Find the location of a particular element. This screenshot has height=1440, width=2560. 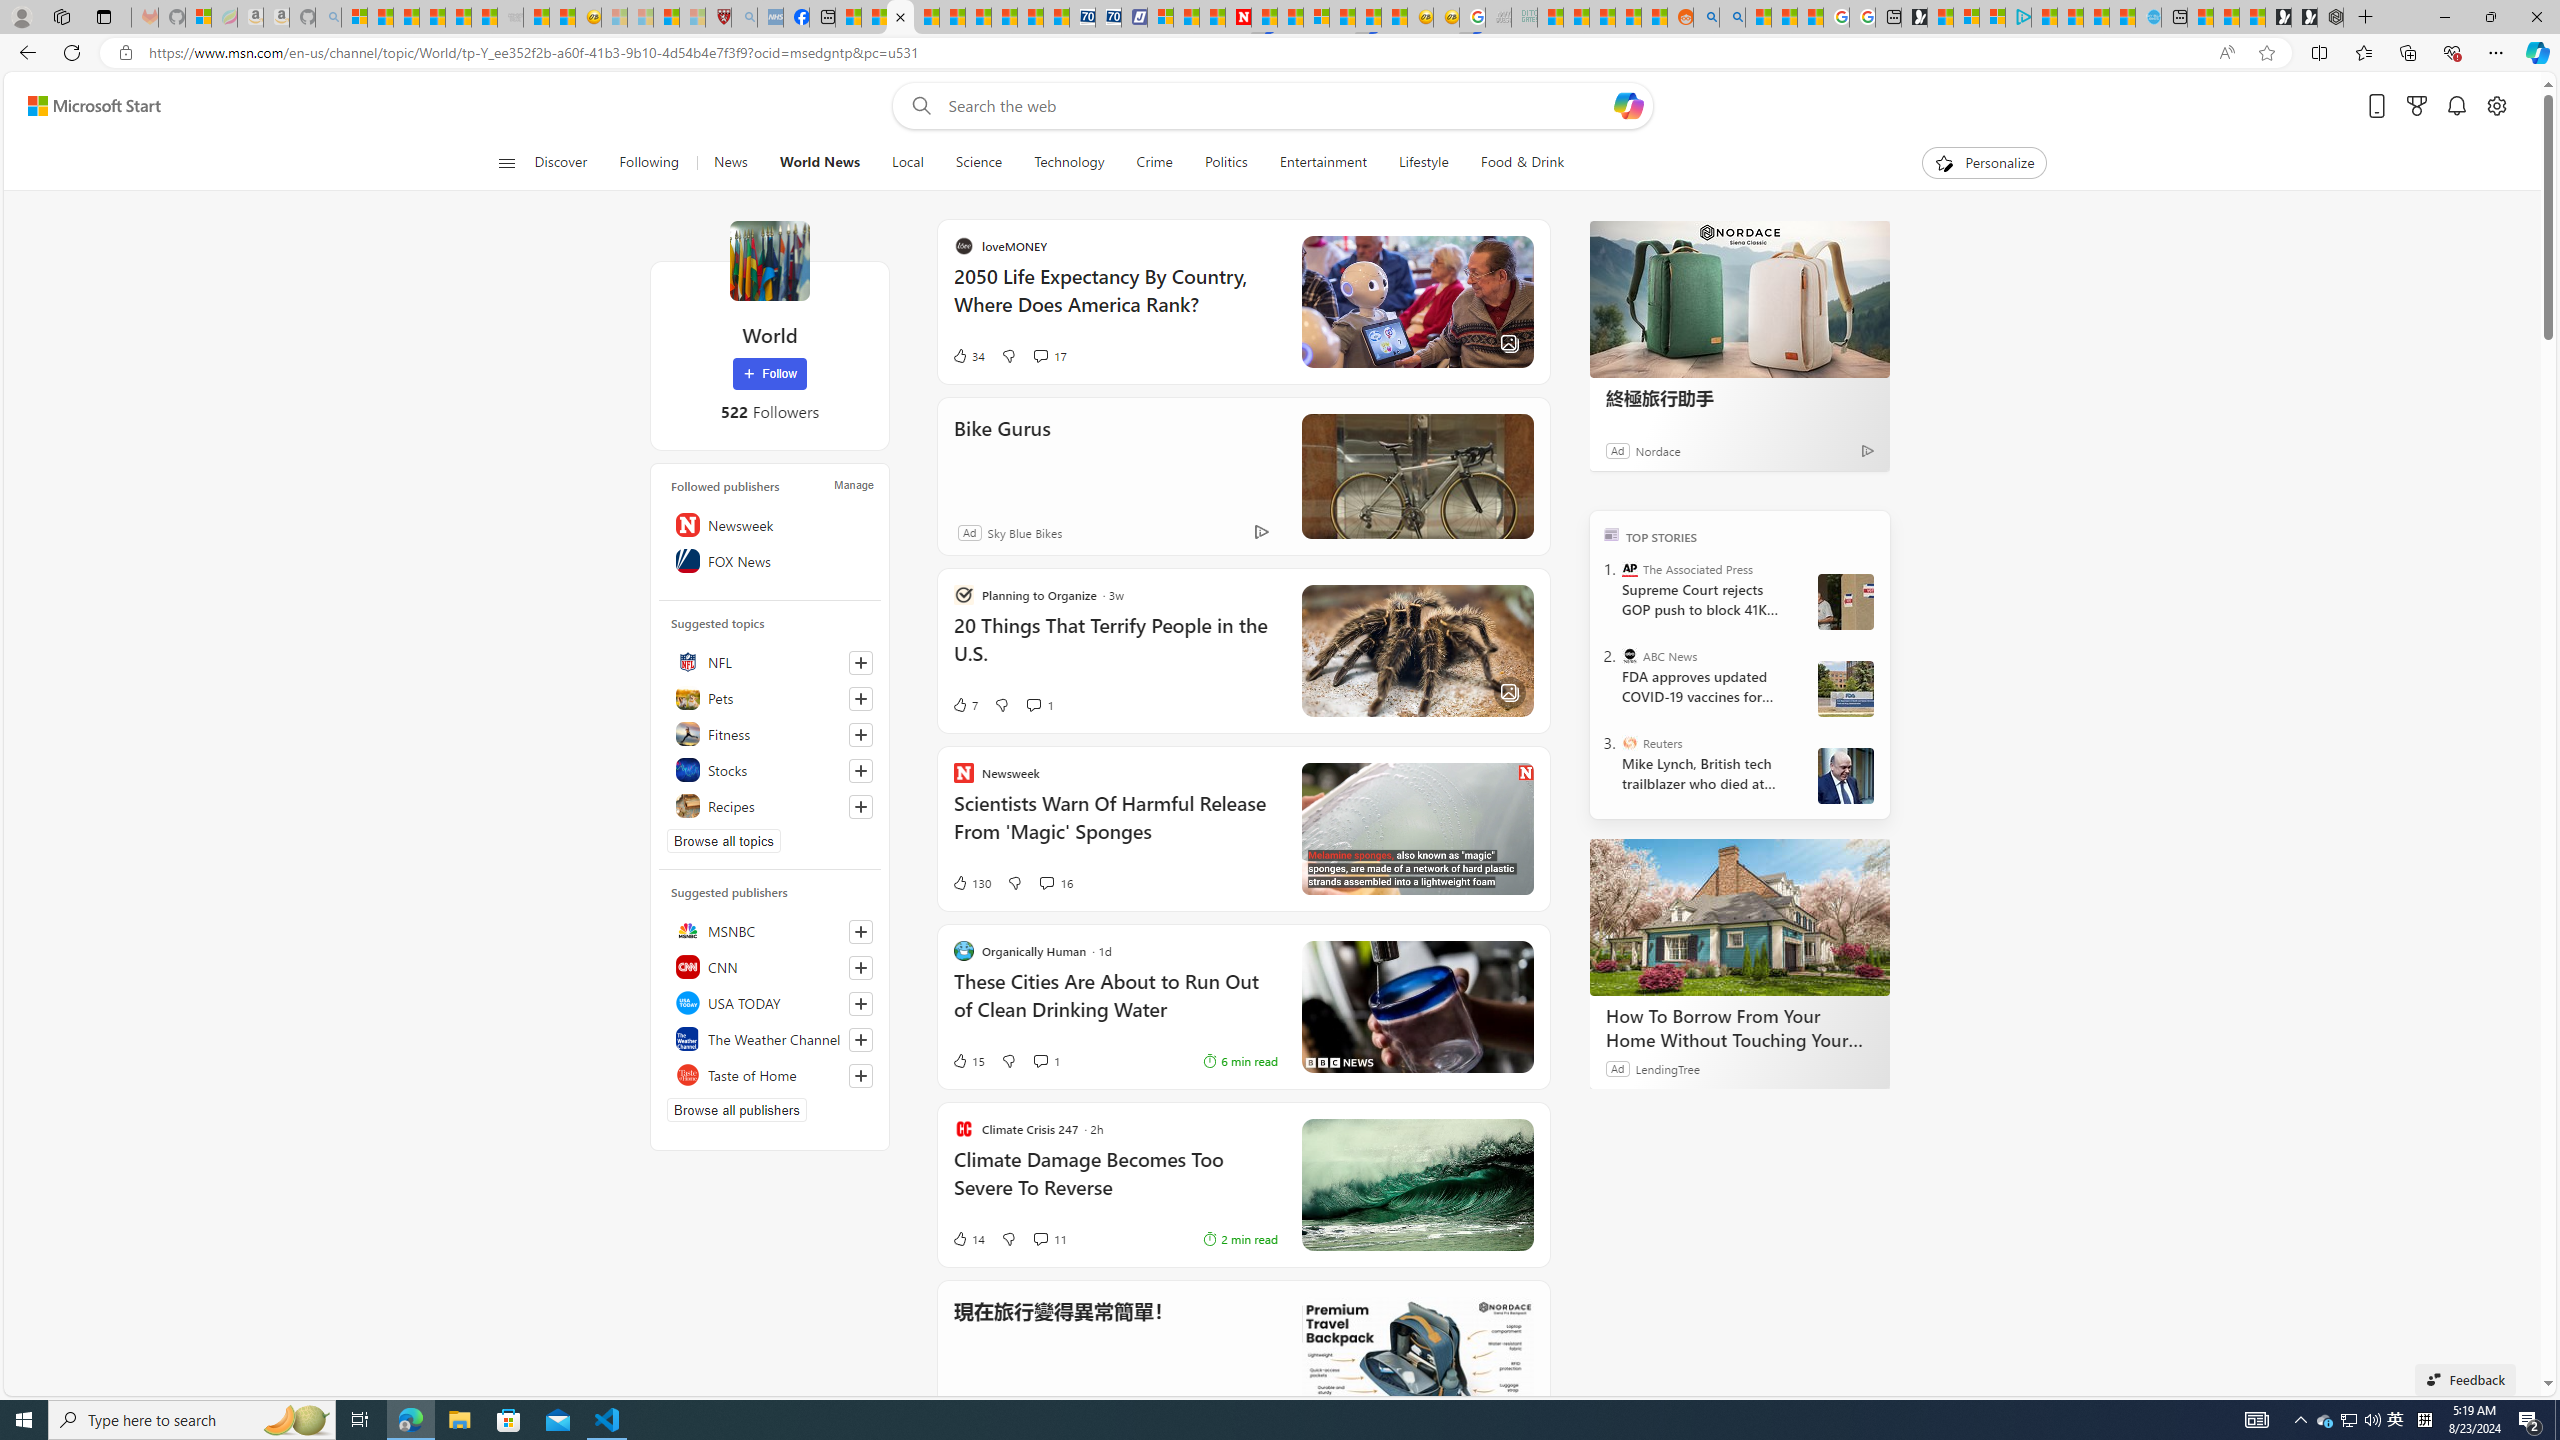

TOP is located at coordinates (1612, 533).